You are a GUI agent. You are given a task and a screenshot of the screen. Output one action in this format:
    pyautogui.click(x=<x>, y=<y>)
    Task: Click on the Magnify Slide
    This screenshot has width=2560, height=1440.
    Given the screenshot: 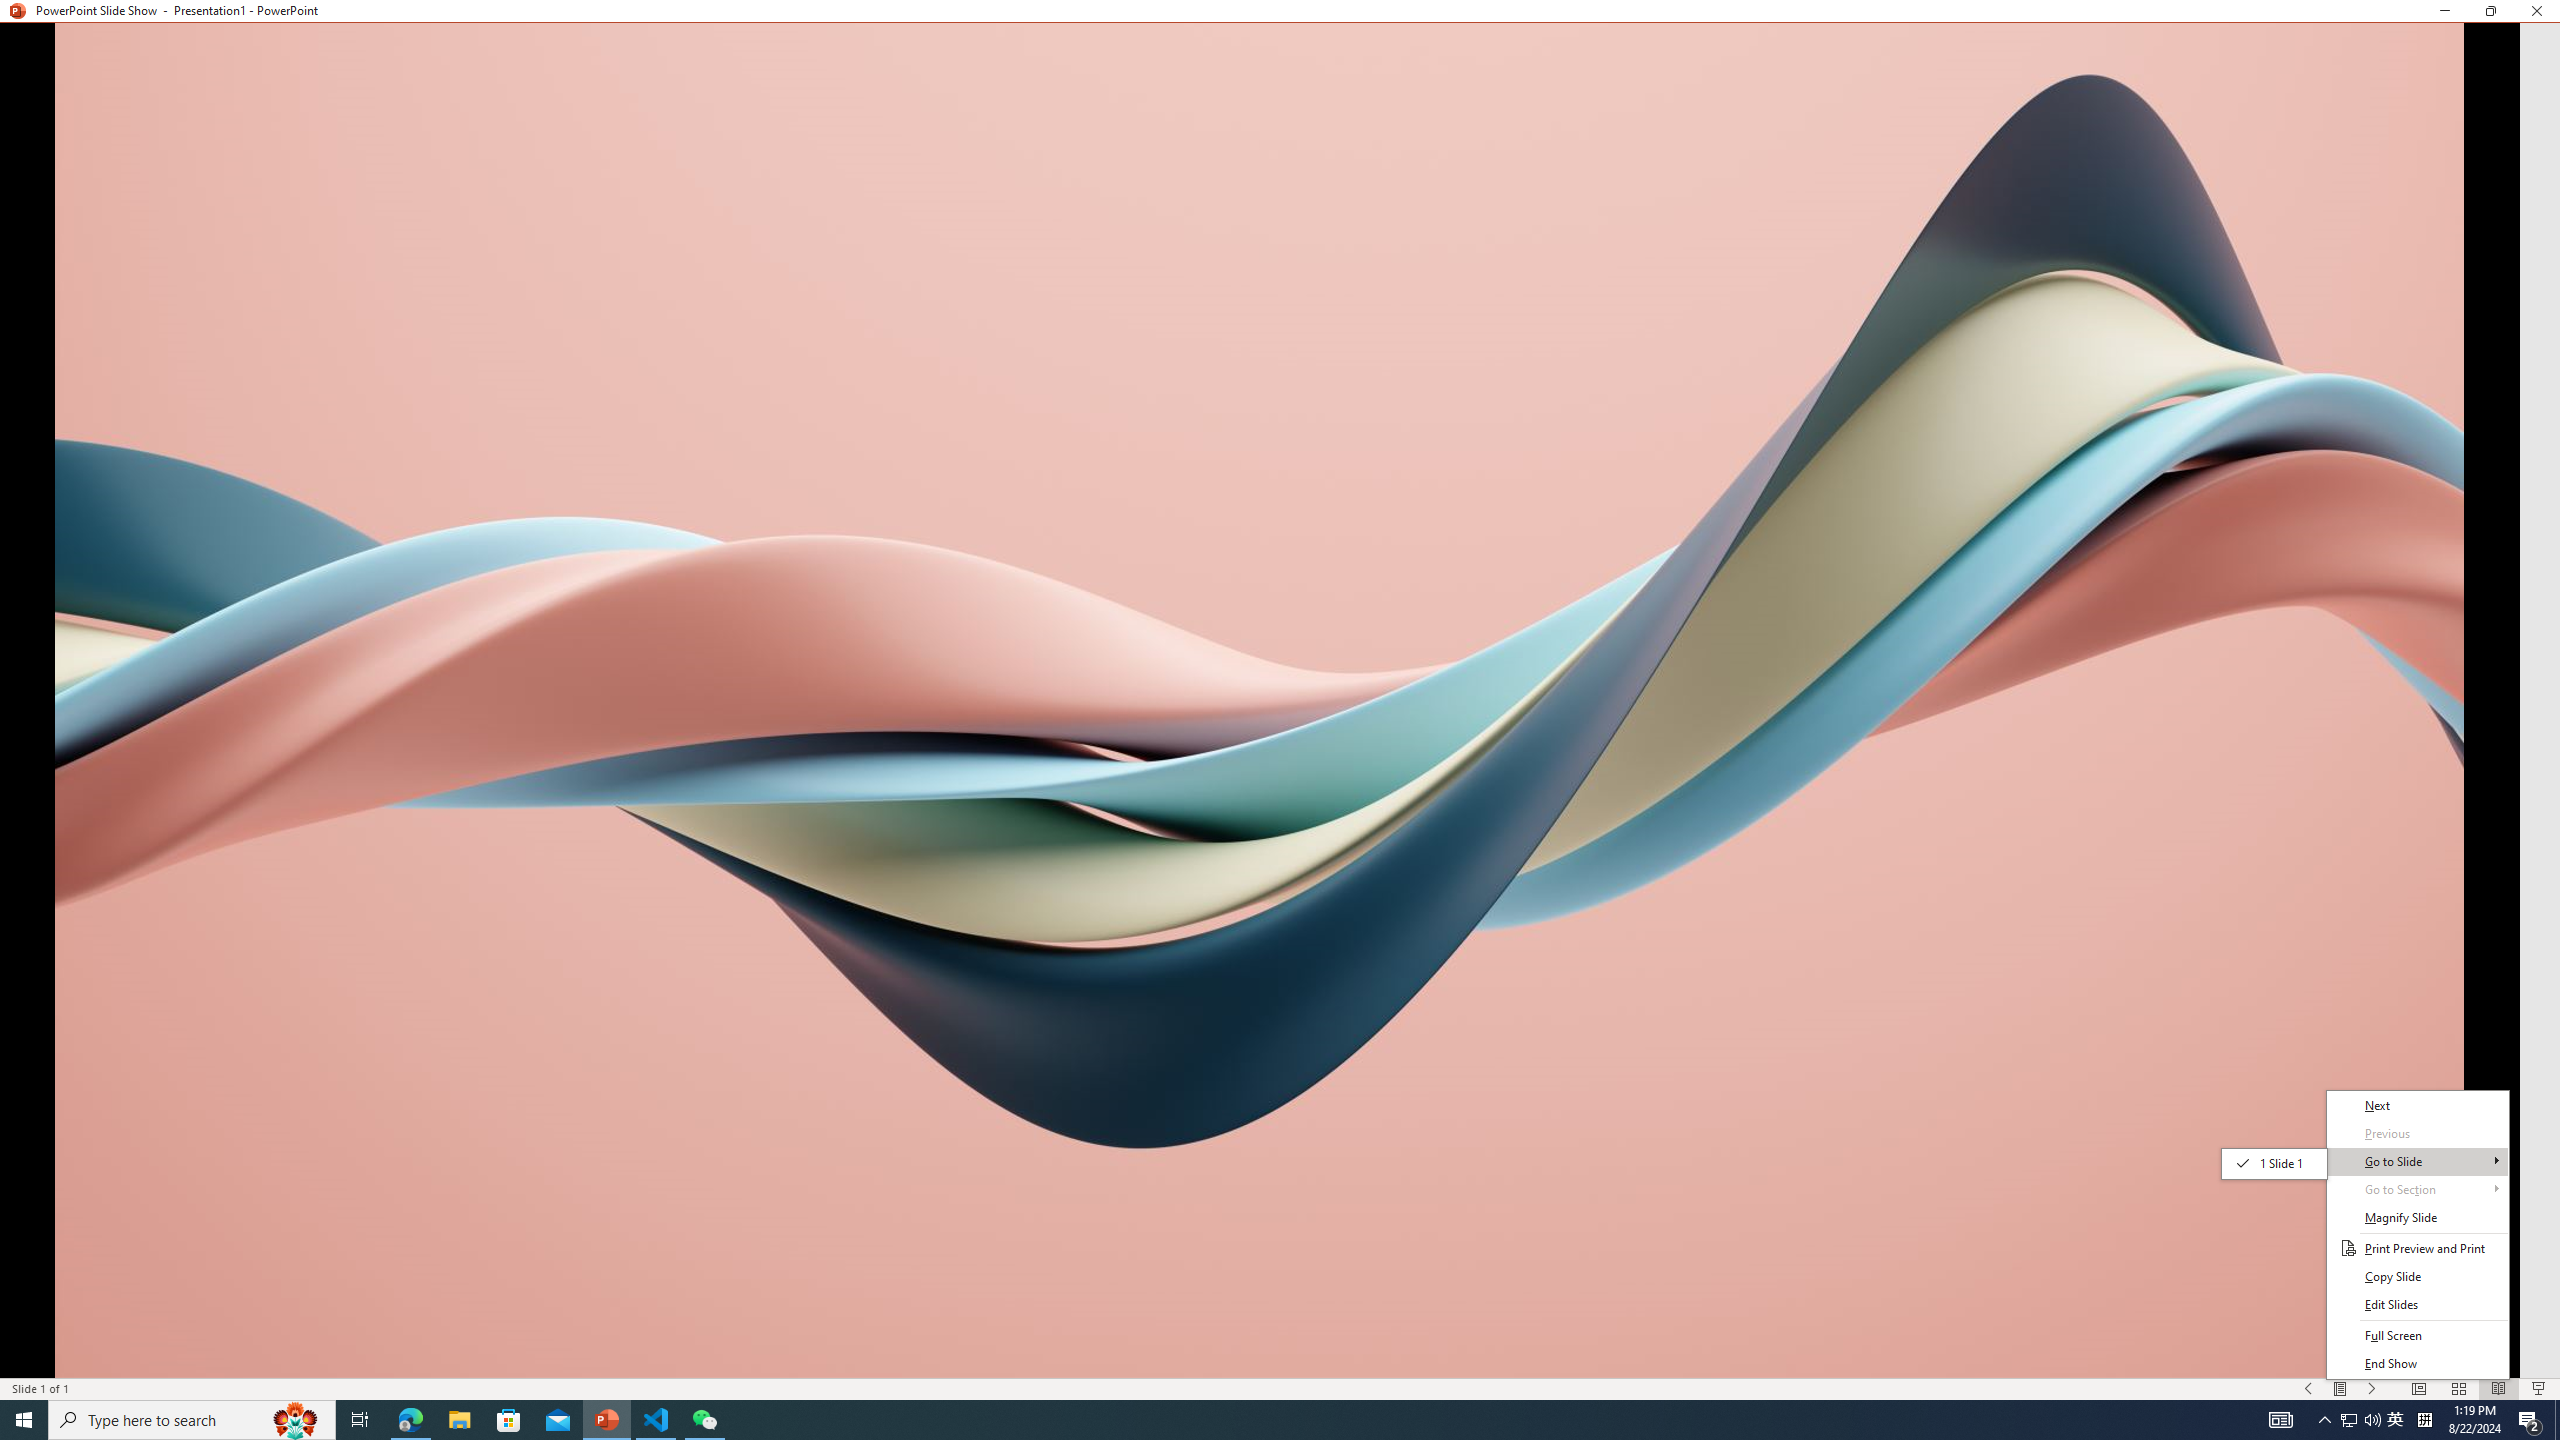 What is the action you would take?
    pyautogui.click(x=2418, y=1218)
    